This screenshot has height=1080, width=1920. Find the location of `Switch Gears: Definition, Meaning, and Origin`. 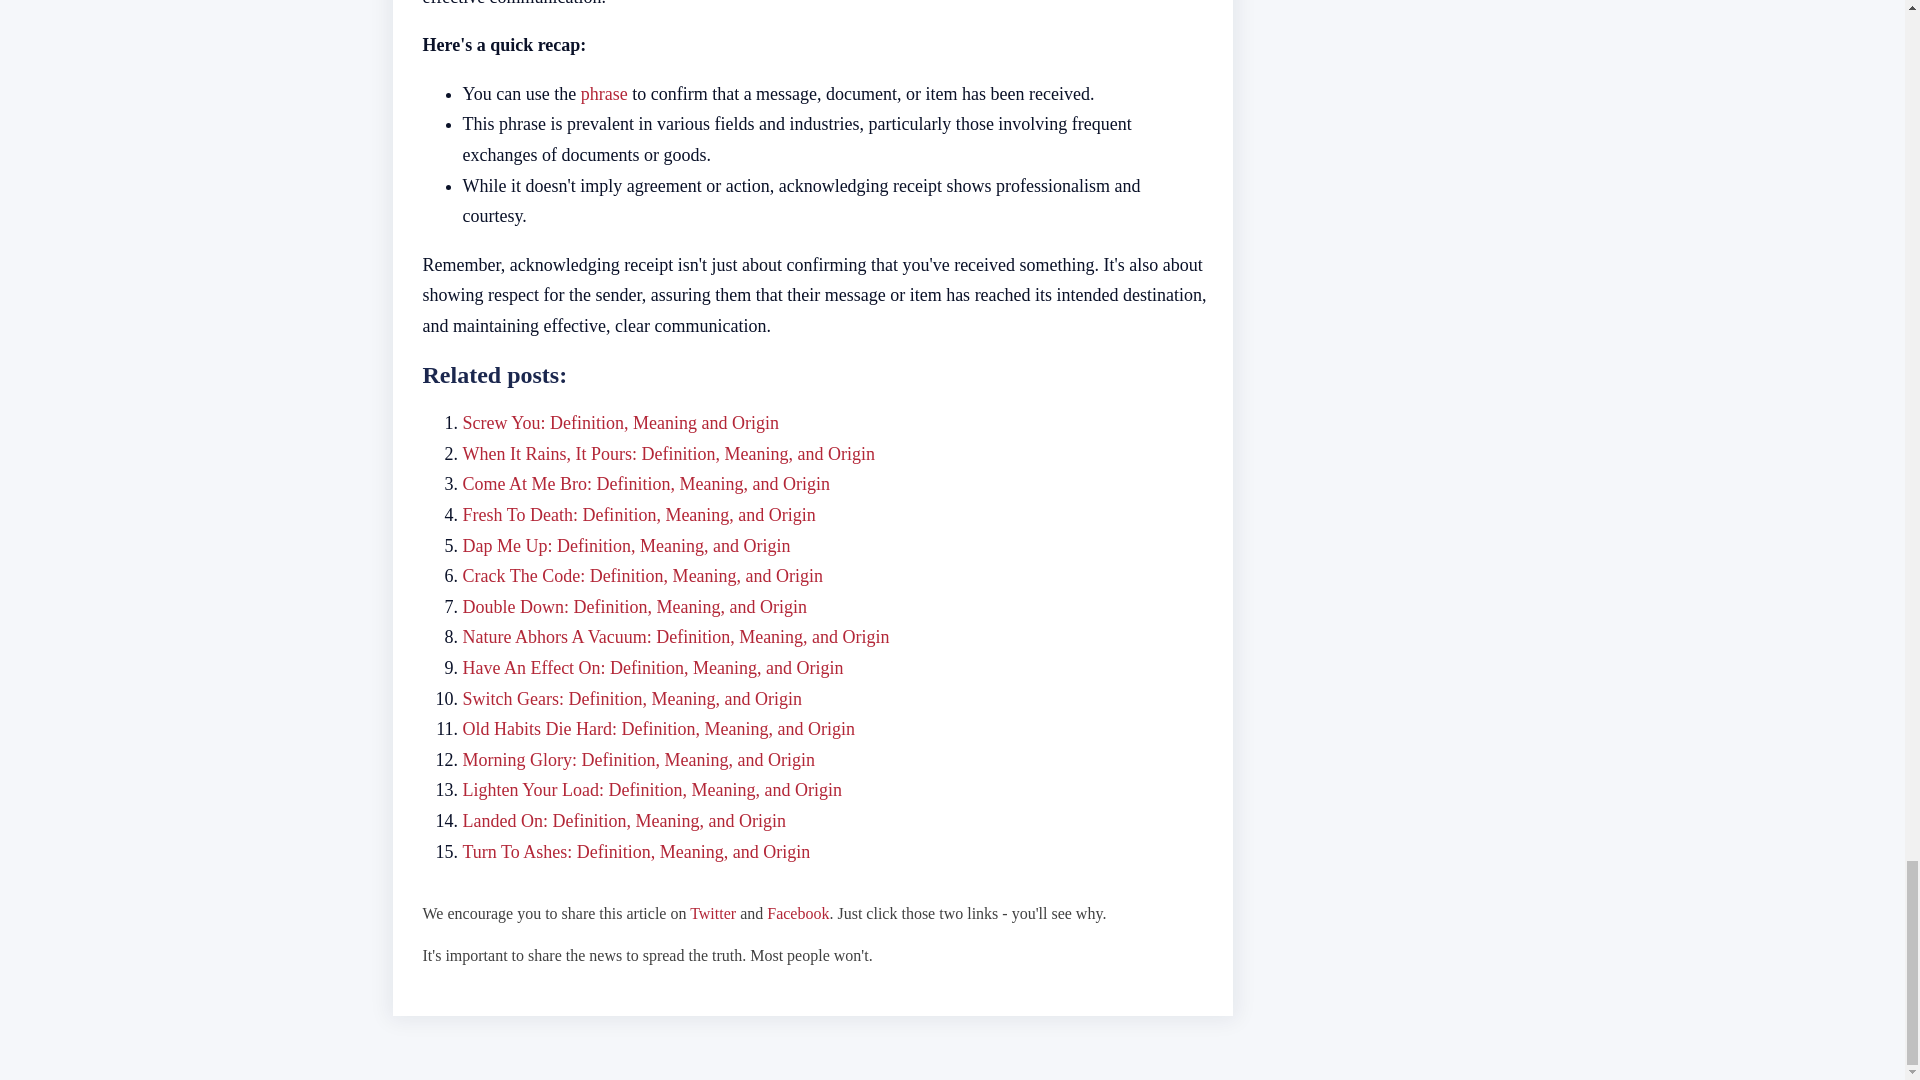

Switch Gears: Definition, Meaning, and Origin is located at coordinates (631, 698).